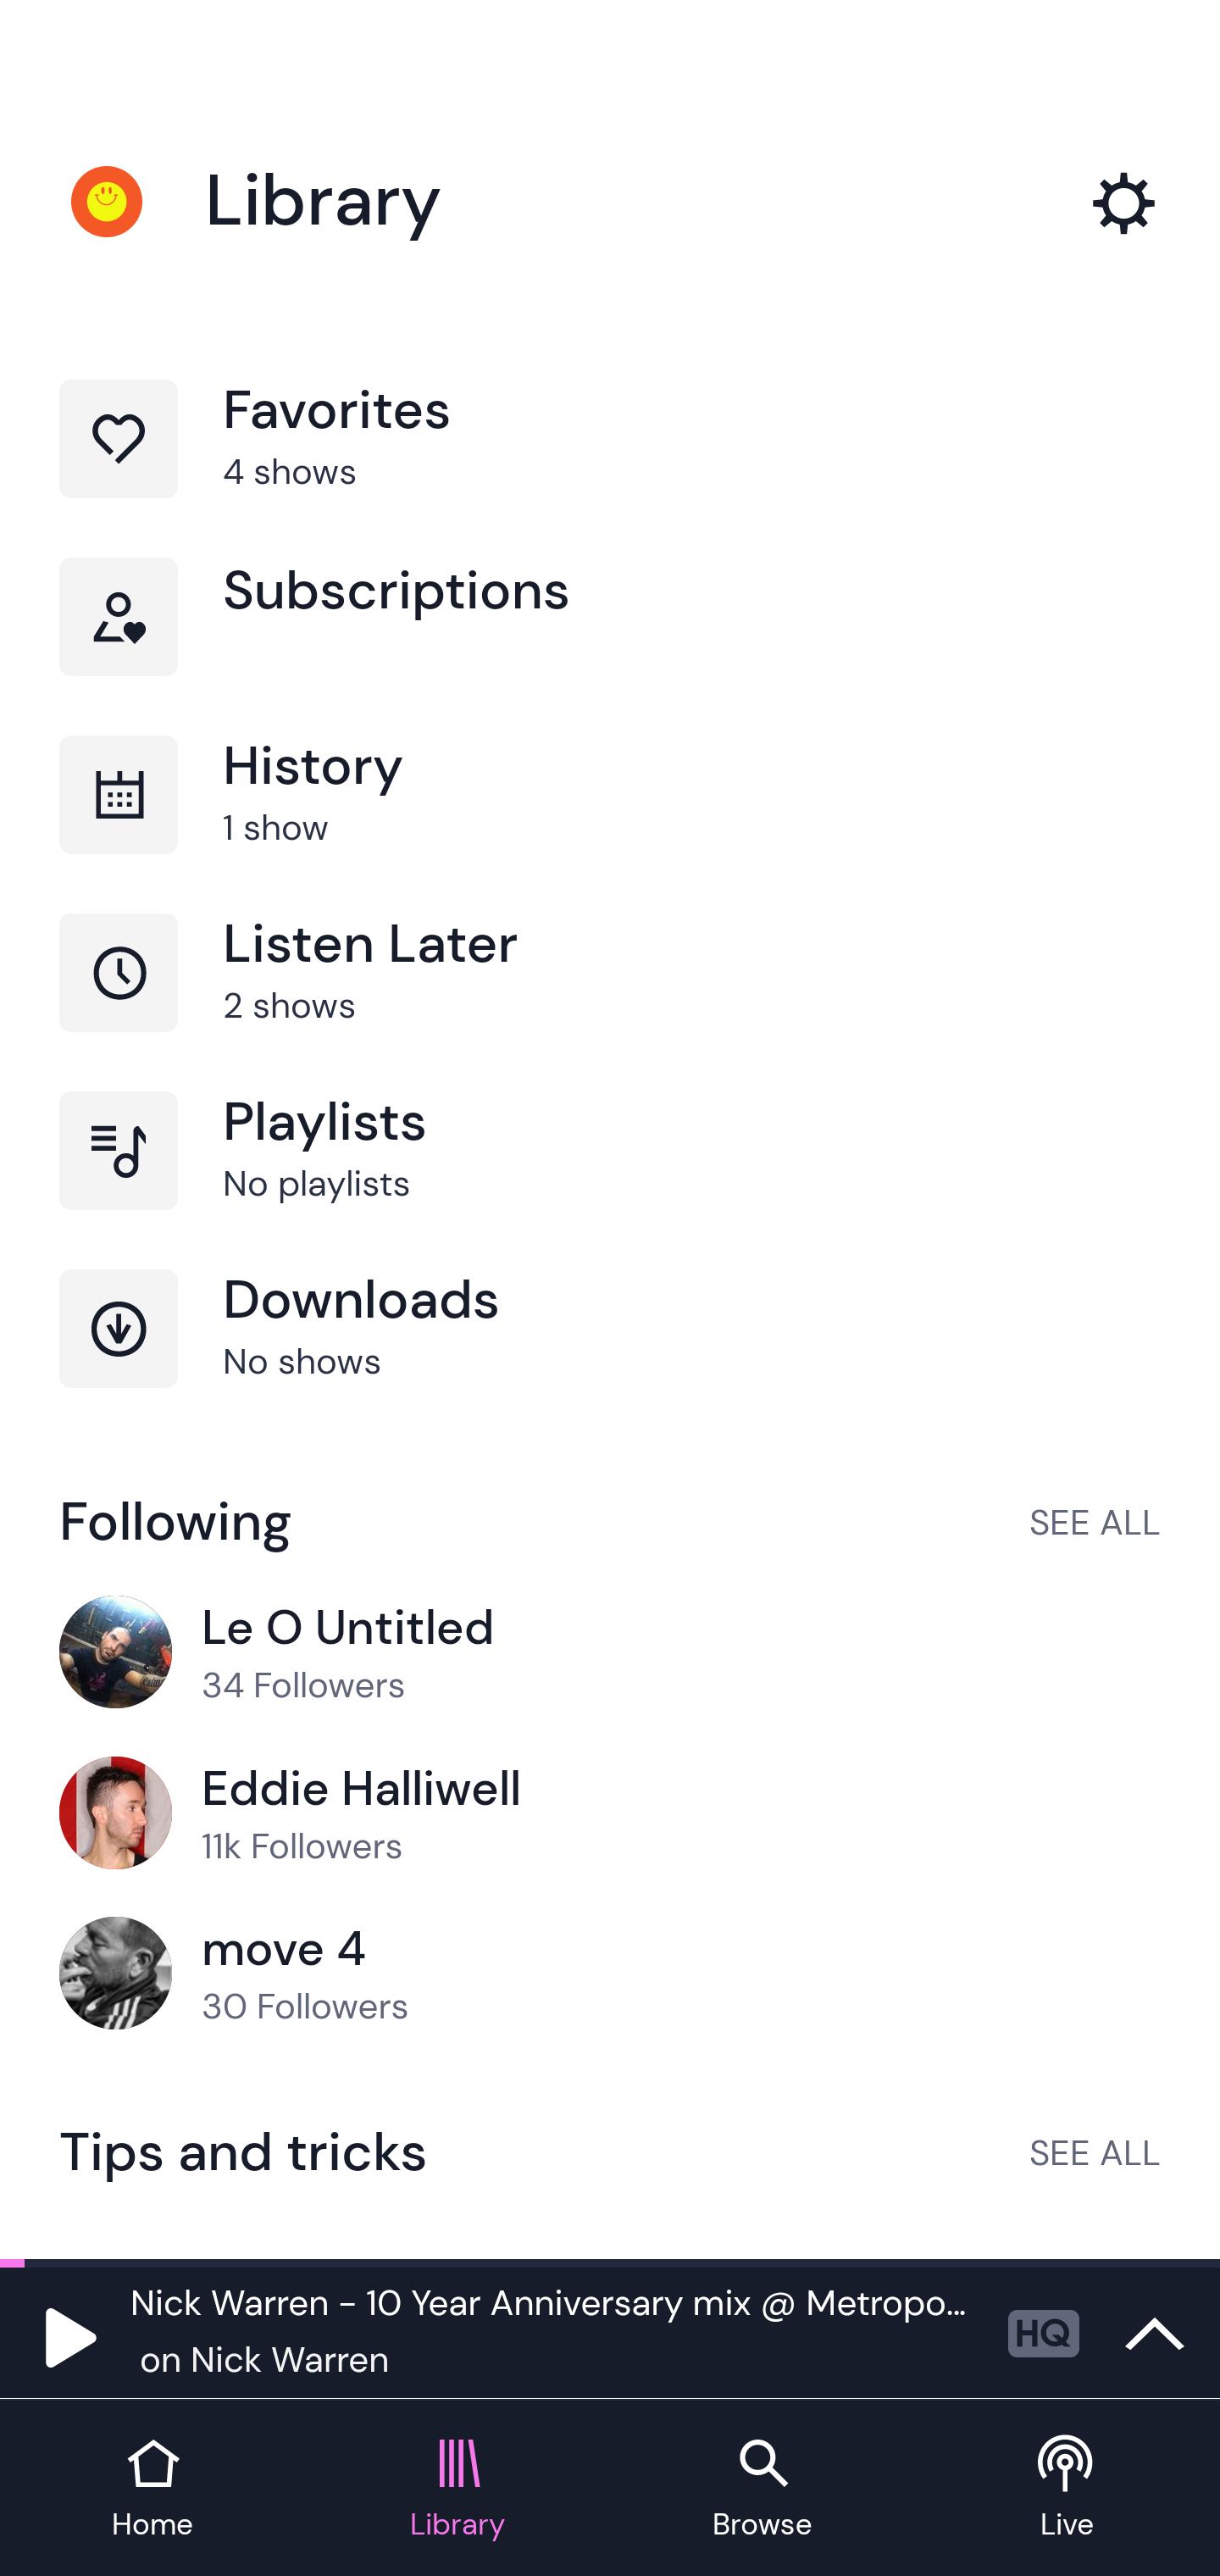  I want to click on Downloads, No shows Downloads No shows, so click(610, 1358).